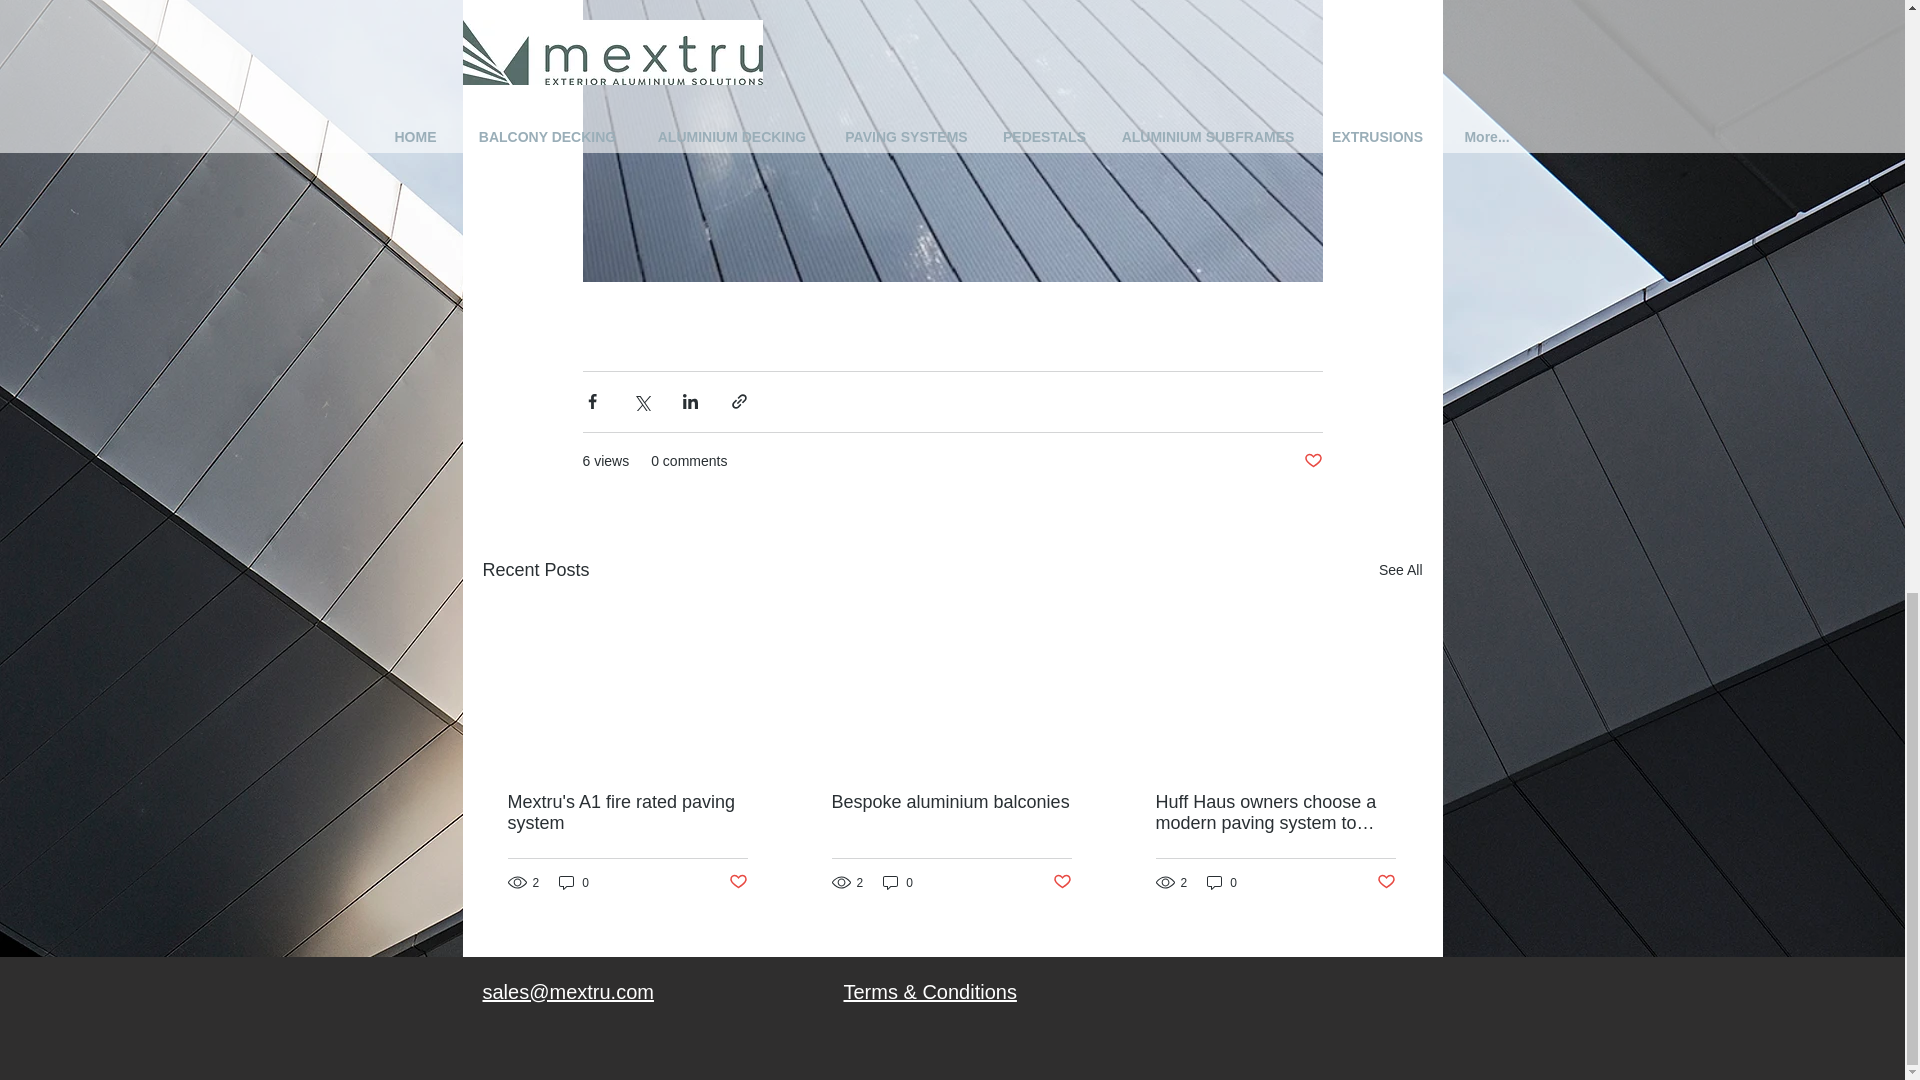 This screenshot has height=1080, width=1920. What do you see at coordinates (1386, 882) in the screenshot?
I see `Post not marked as liked` at bounding box center [1386, 882].